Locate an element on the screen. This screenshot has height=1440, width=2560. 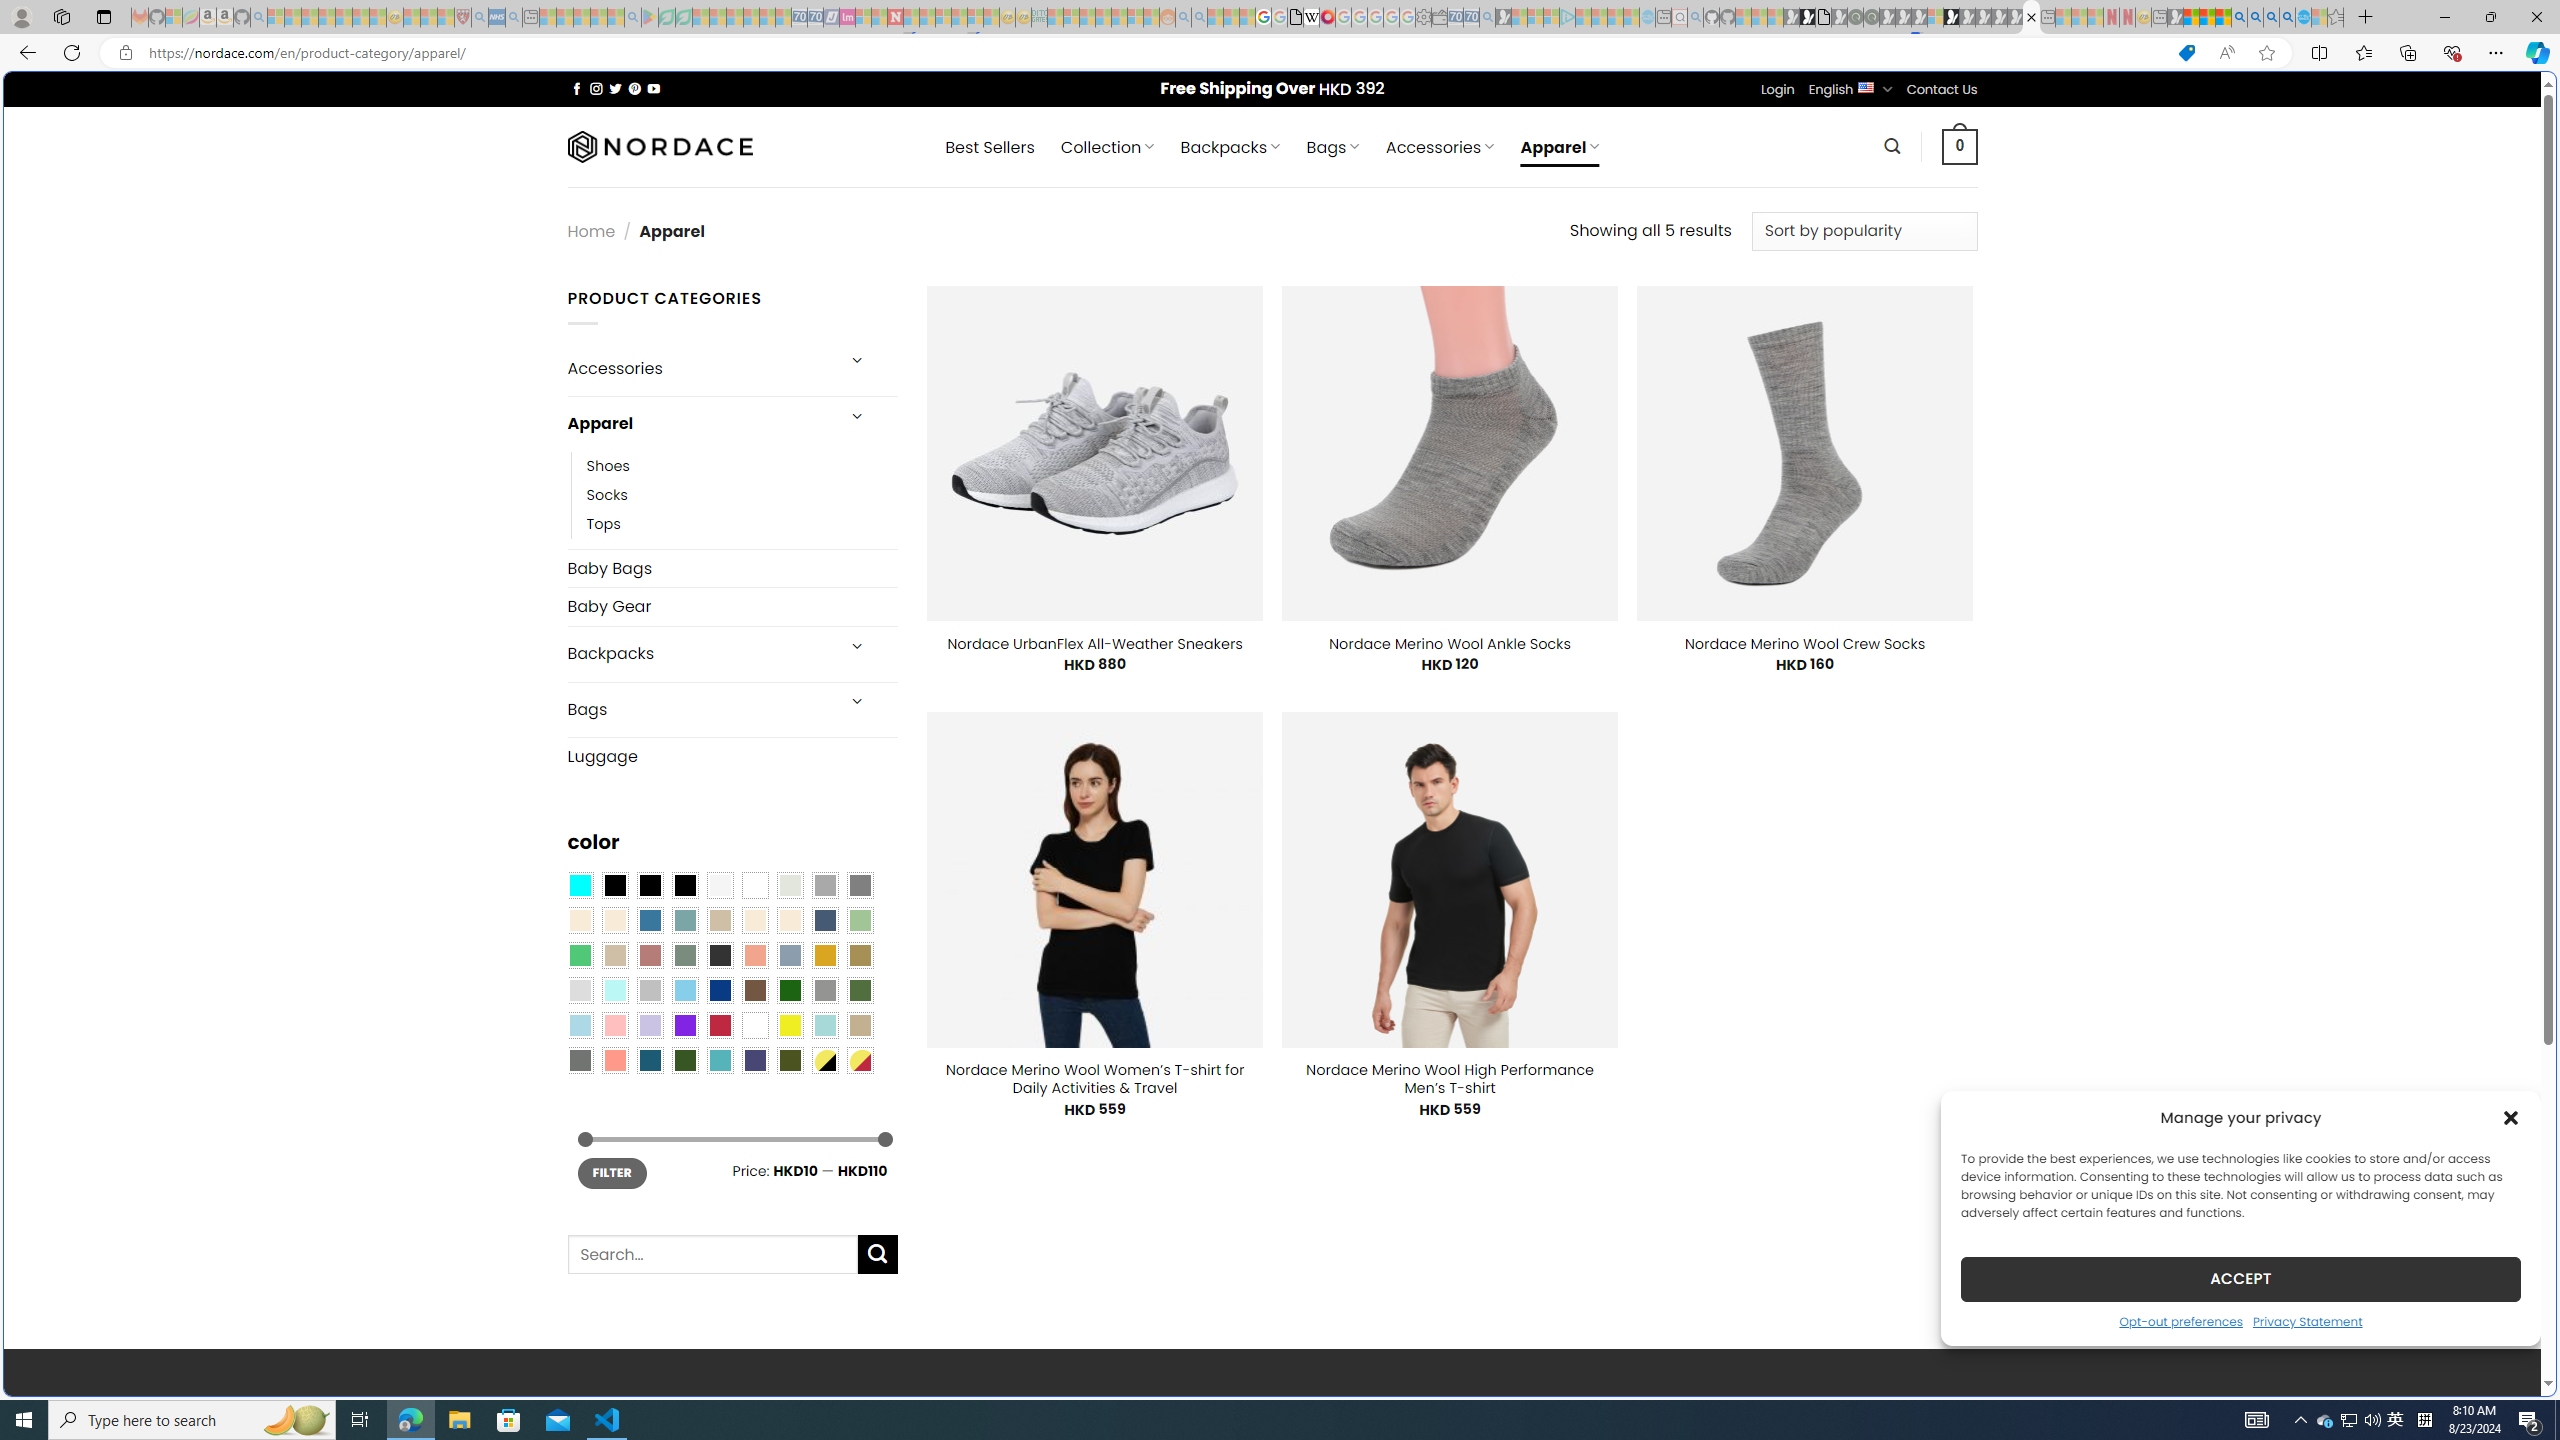
Charcoal is located at coordinates (719, 954).